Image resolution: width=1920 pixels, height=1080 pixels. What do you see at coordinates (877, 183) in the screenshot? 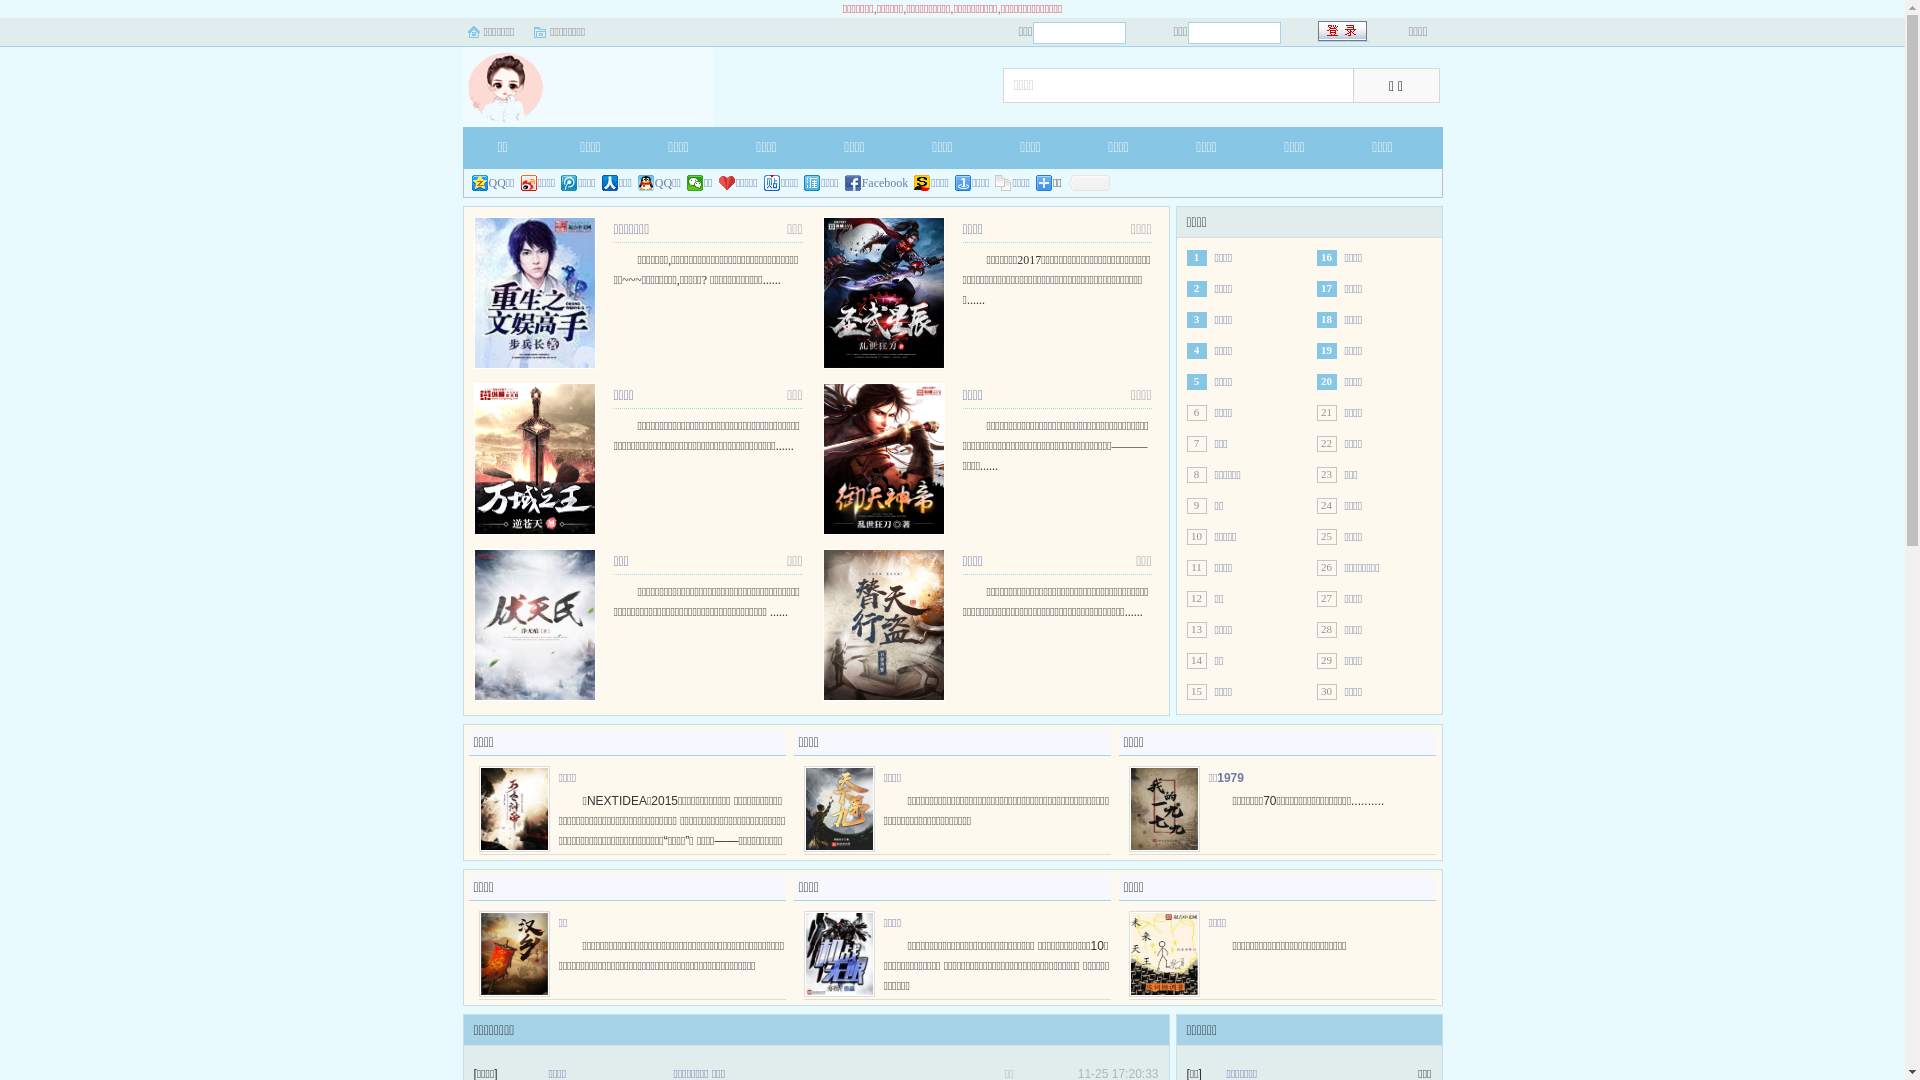
I see `Facebook` at bounding box center [877, 183].